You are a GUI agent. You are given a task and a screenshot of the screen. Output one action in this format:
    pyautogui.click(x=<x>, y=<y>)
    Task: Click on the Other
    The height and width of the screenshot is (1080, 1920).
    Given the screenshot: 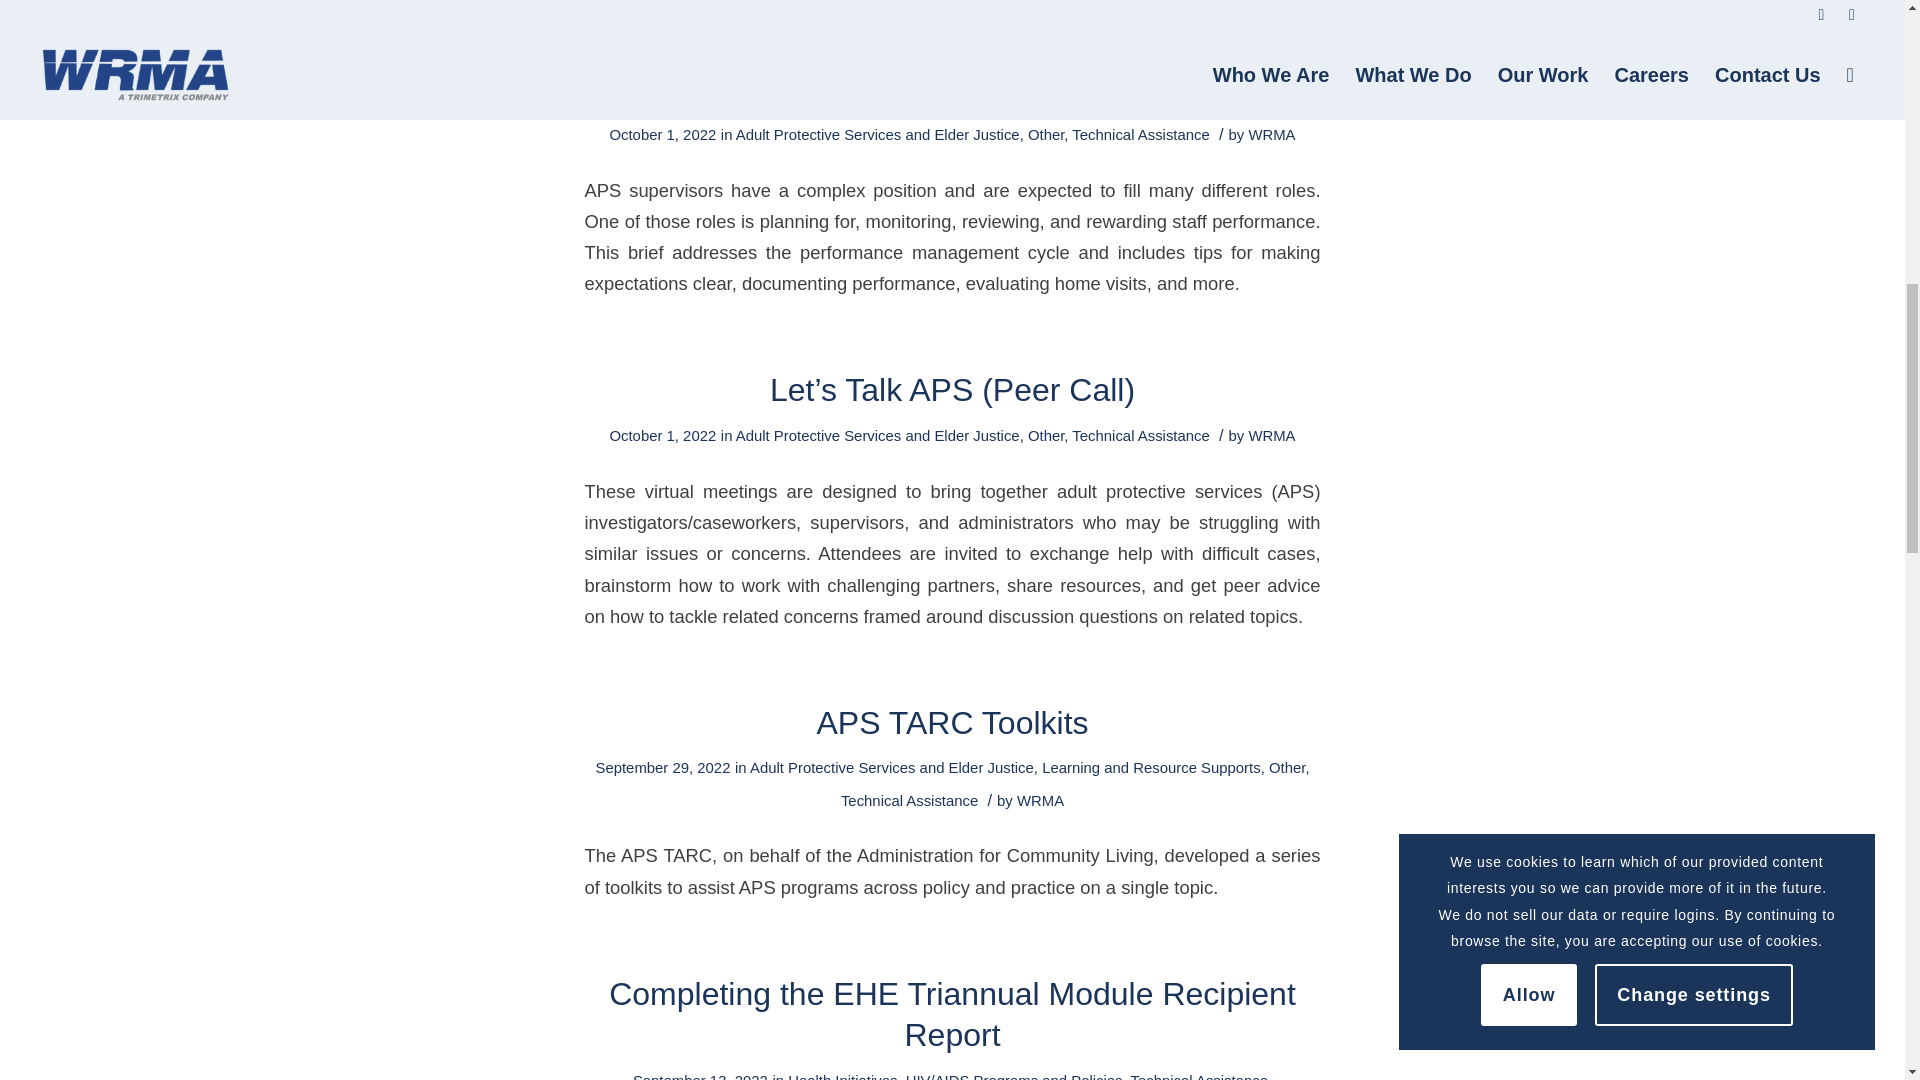 What is the action you would take?
    pyautogui.click(x=1045, y=134)
    